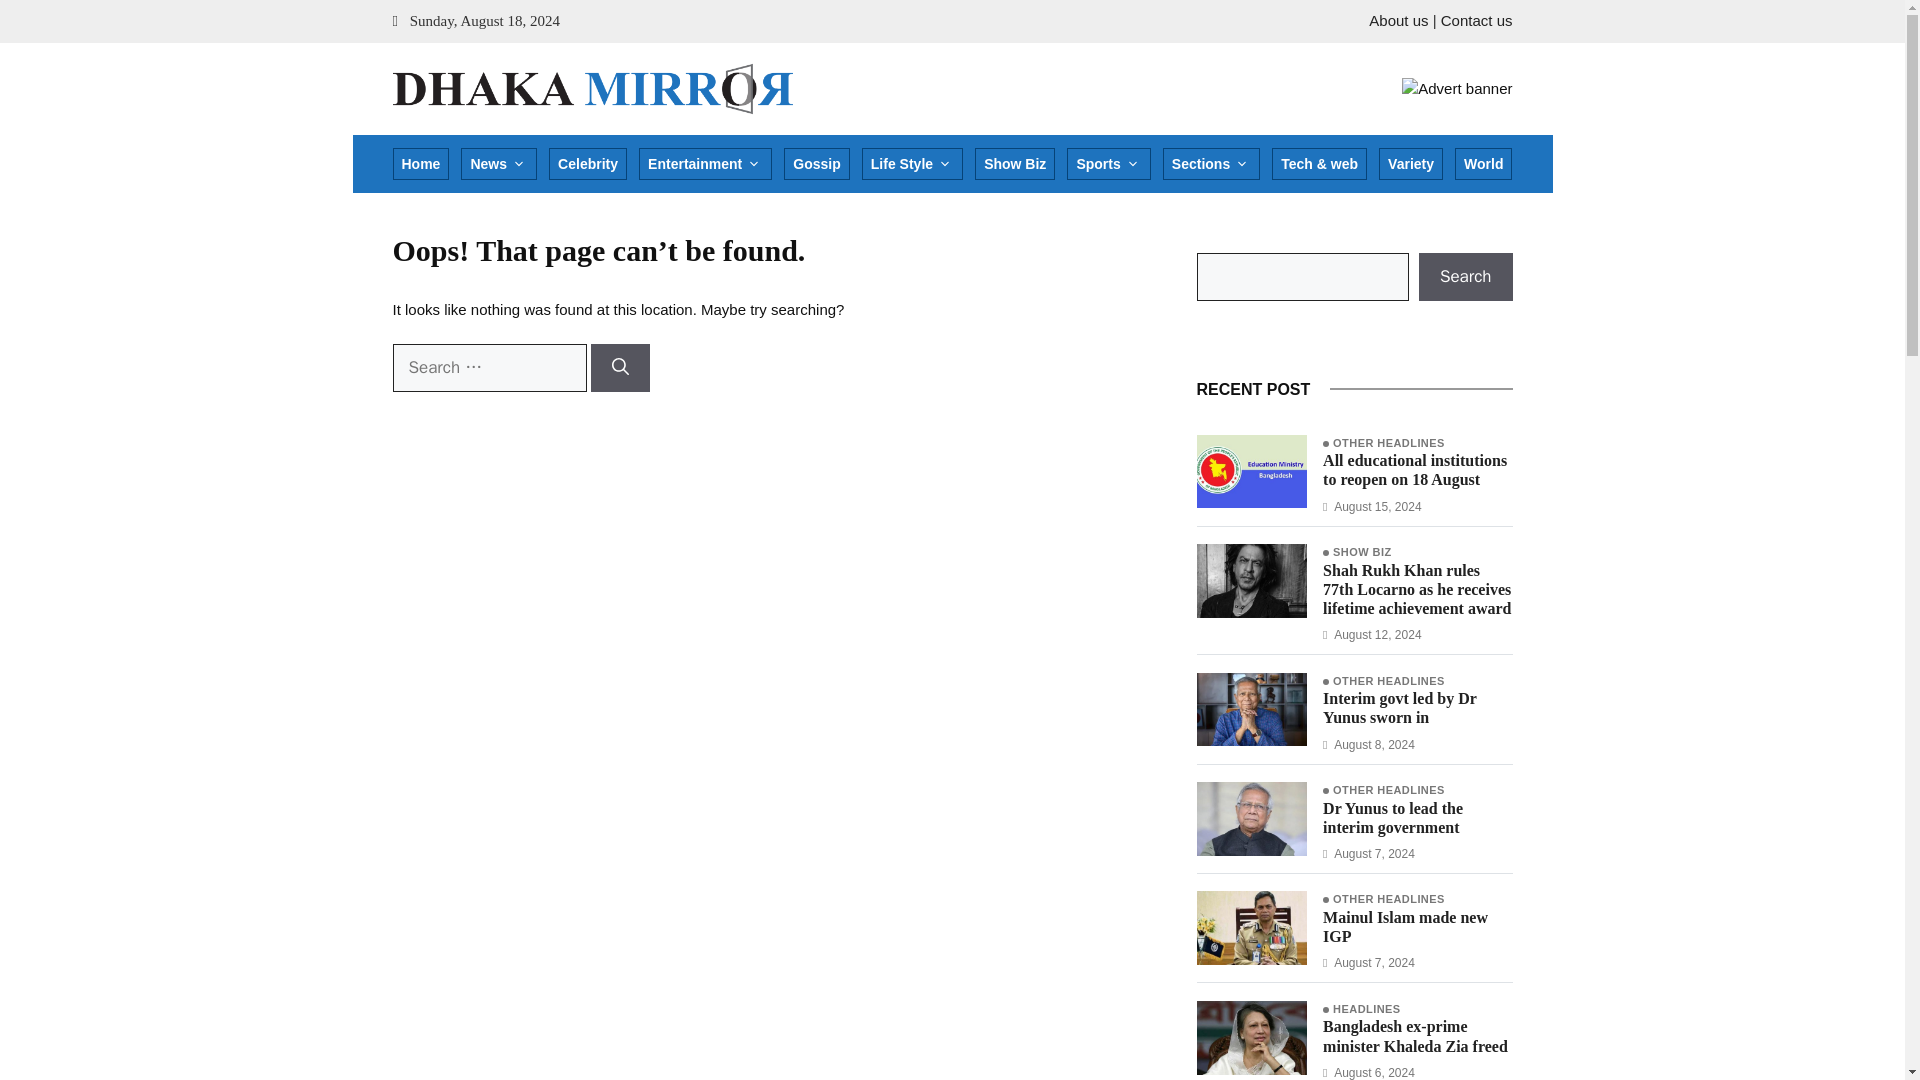  I want to click on Gossip, so click(816, 164).